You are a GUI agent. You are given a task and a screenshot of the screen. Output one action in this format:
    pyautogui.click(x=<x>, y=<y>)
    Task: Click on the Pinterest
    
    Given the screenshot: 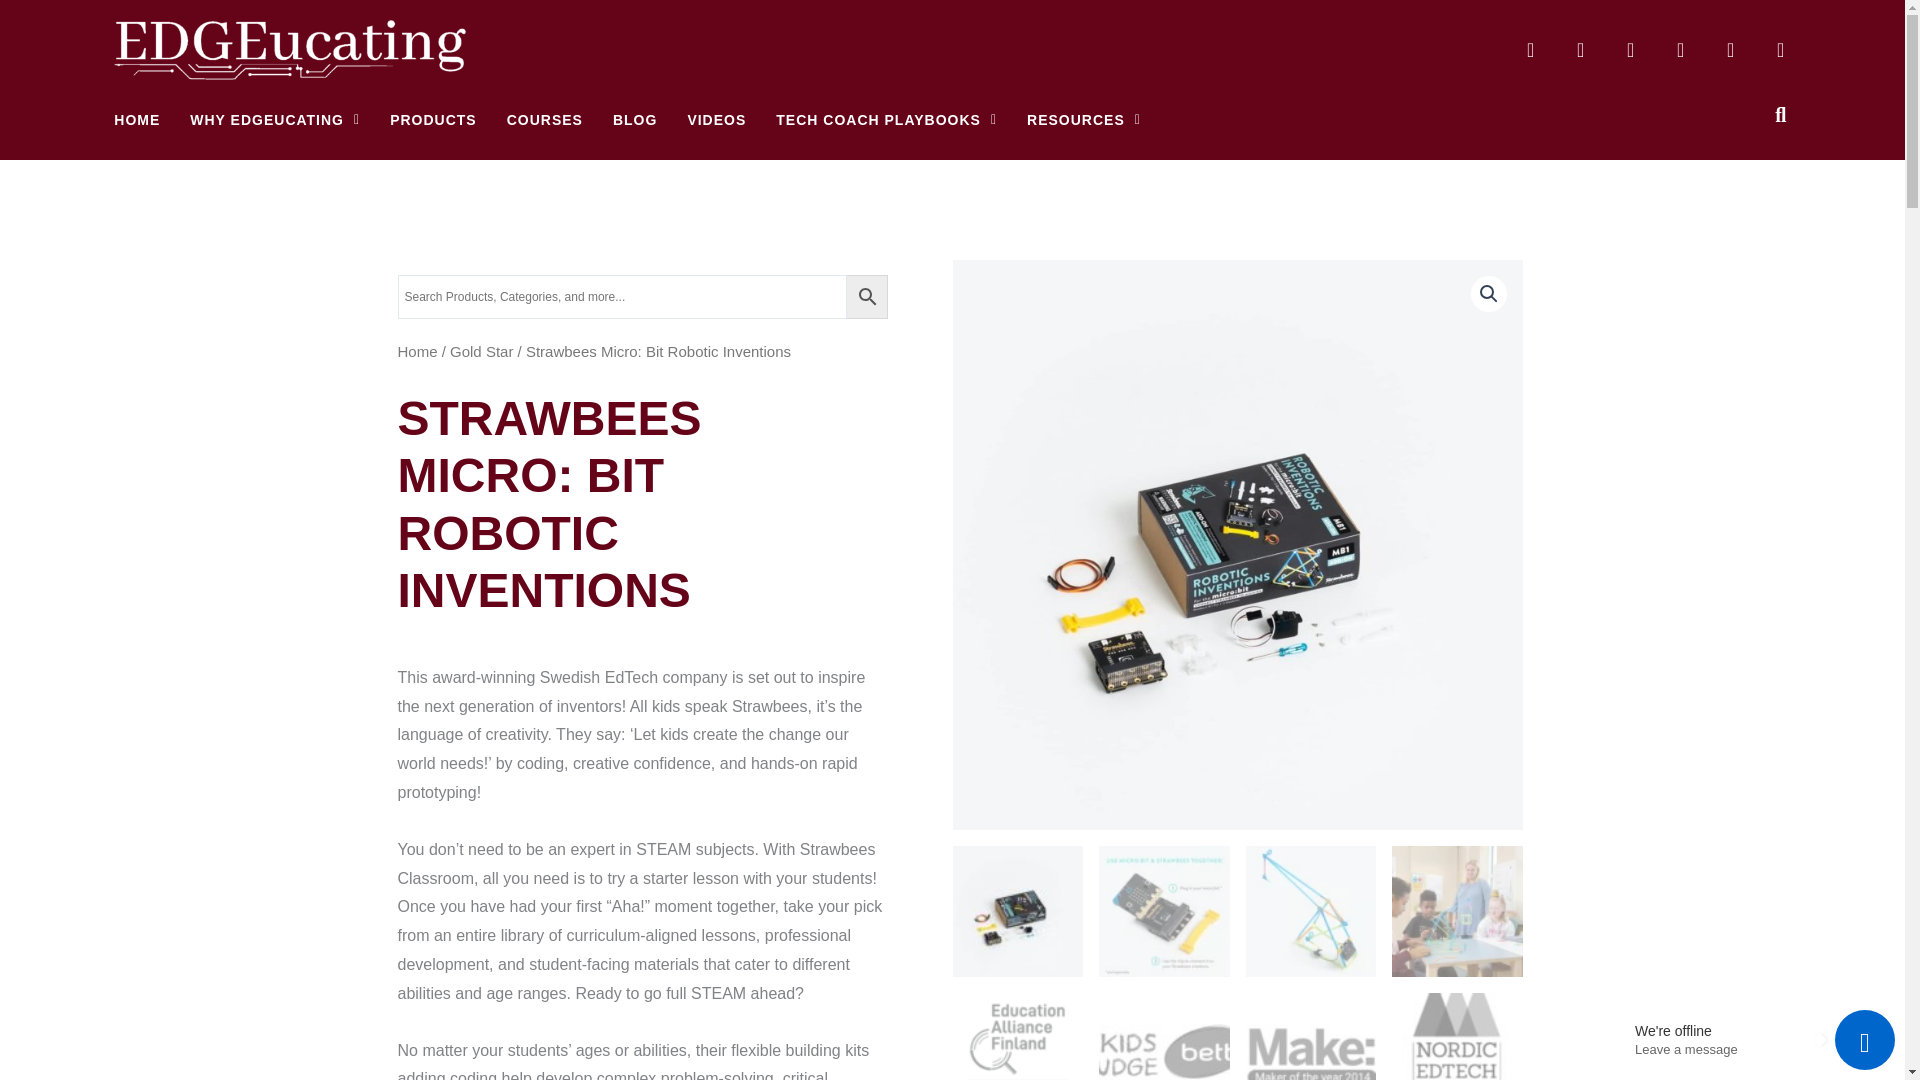 What is the action you would take?
    pyautogui.click(x=1580, y=50)
    